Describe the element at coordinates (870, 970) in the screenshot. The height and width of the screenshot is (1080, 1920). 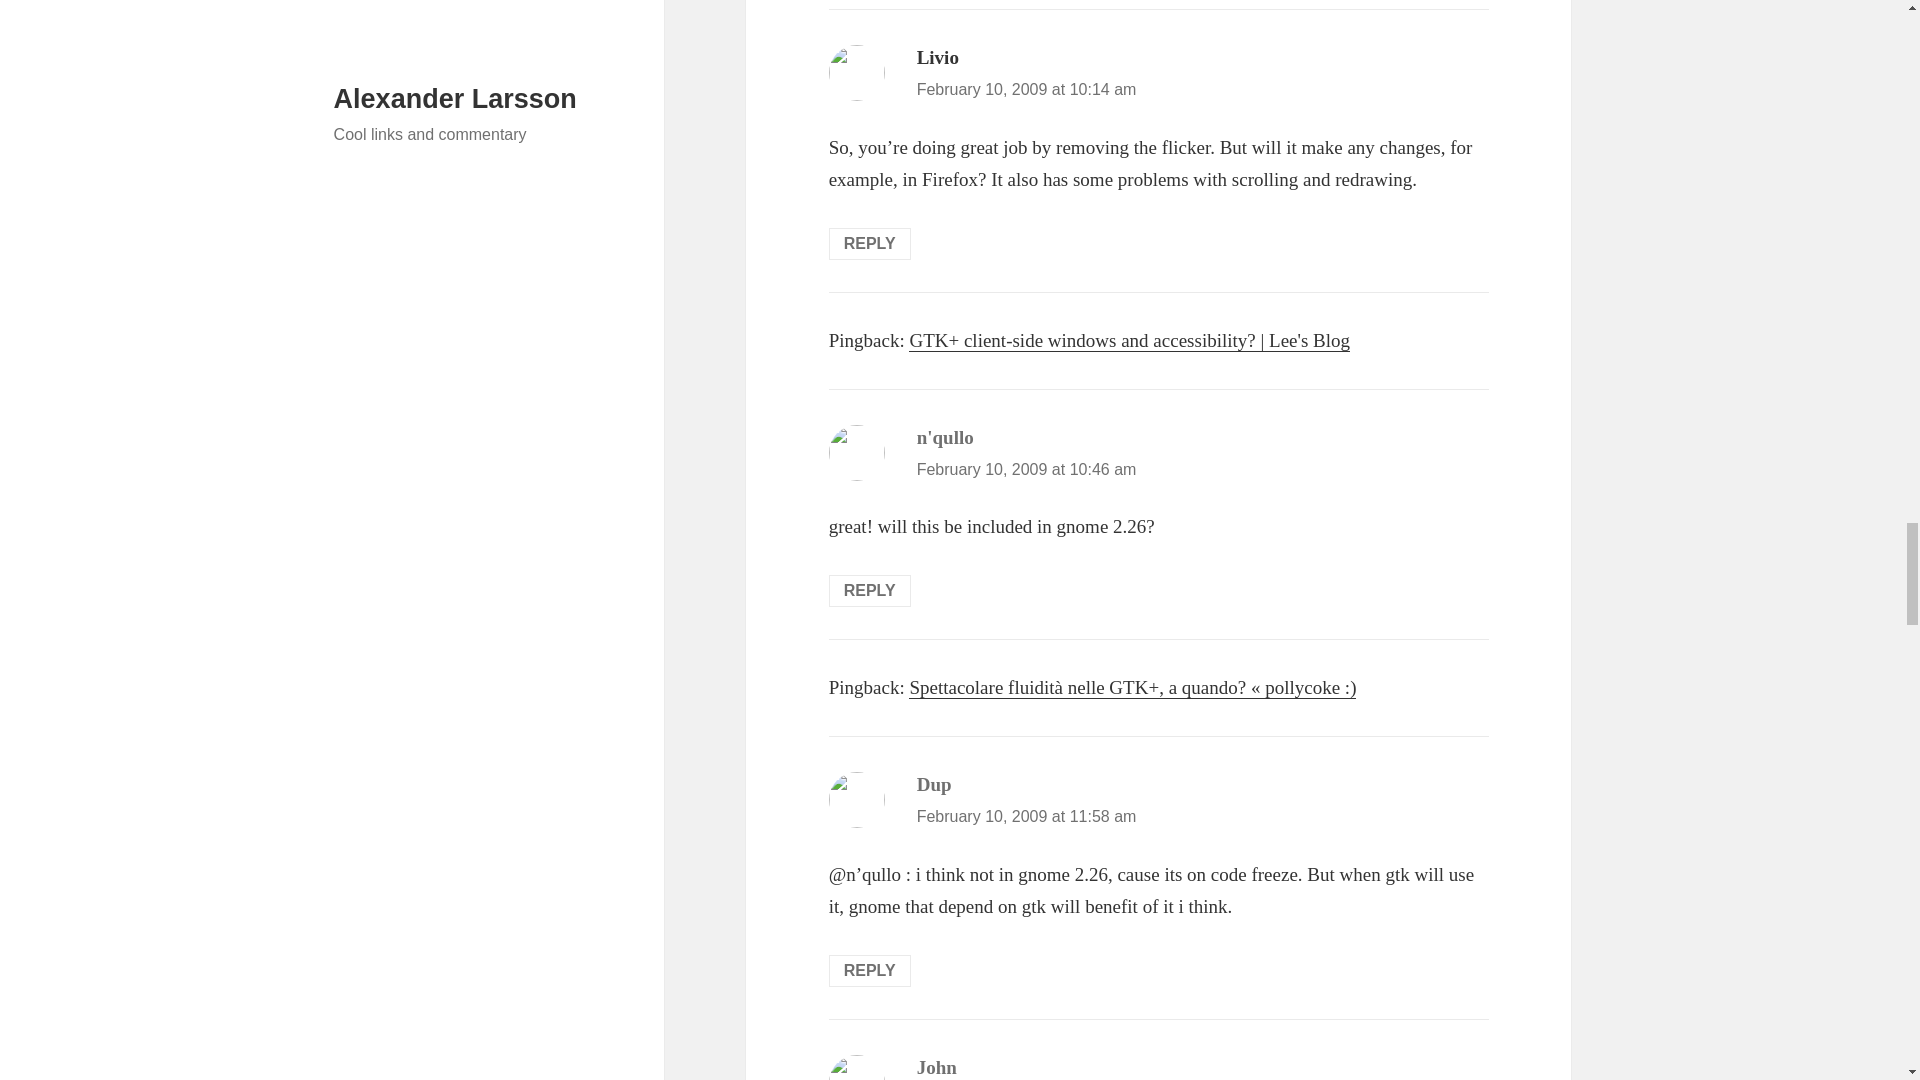
I see `REPLY` at that location.